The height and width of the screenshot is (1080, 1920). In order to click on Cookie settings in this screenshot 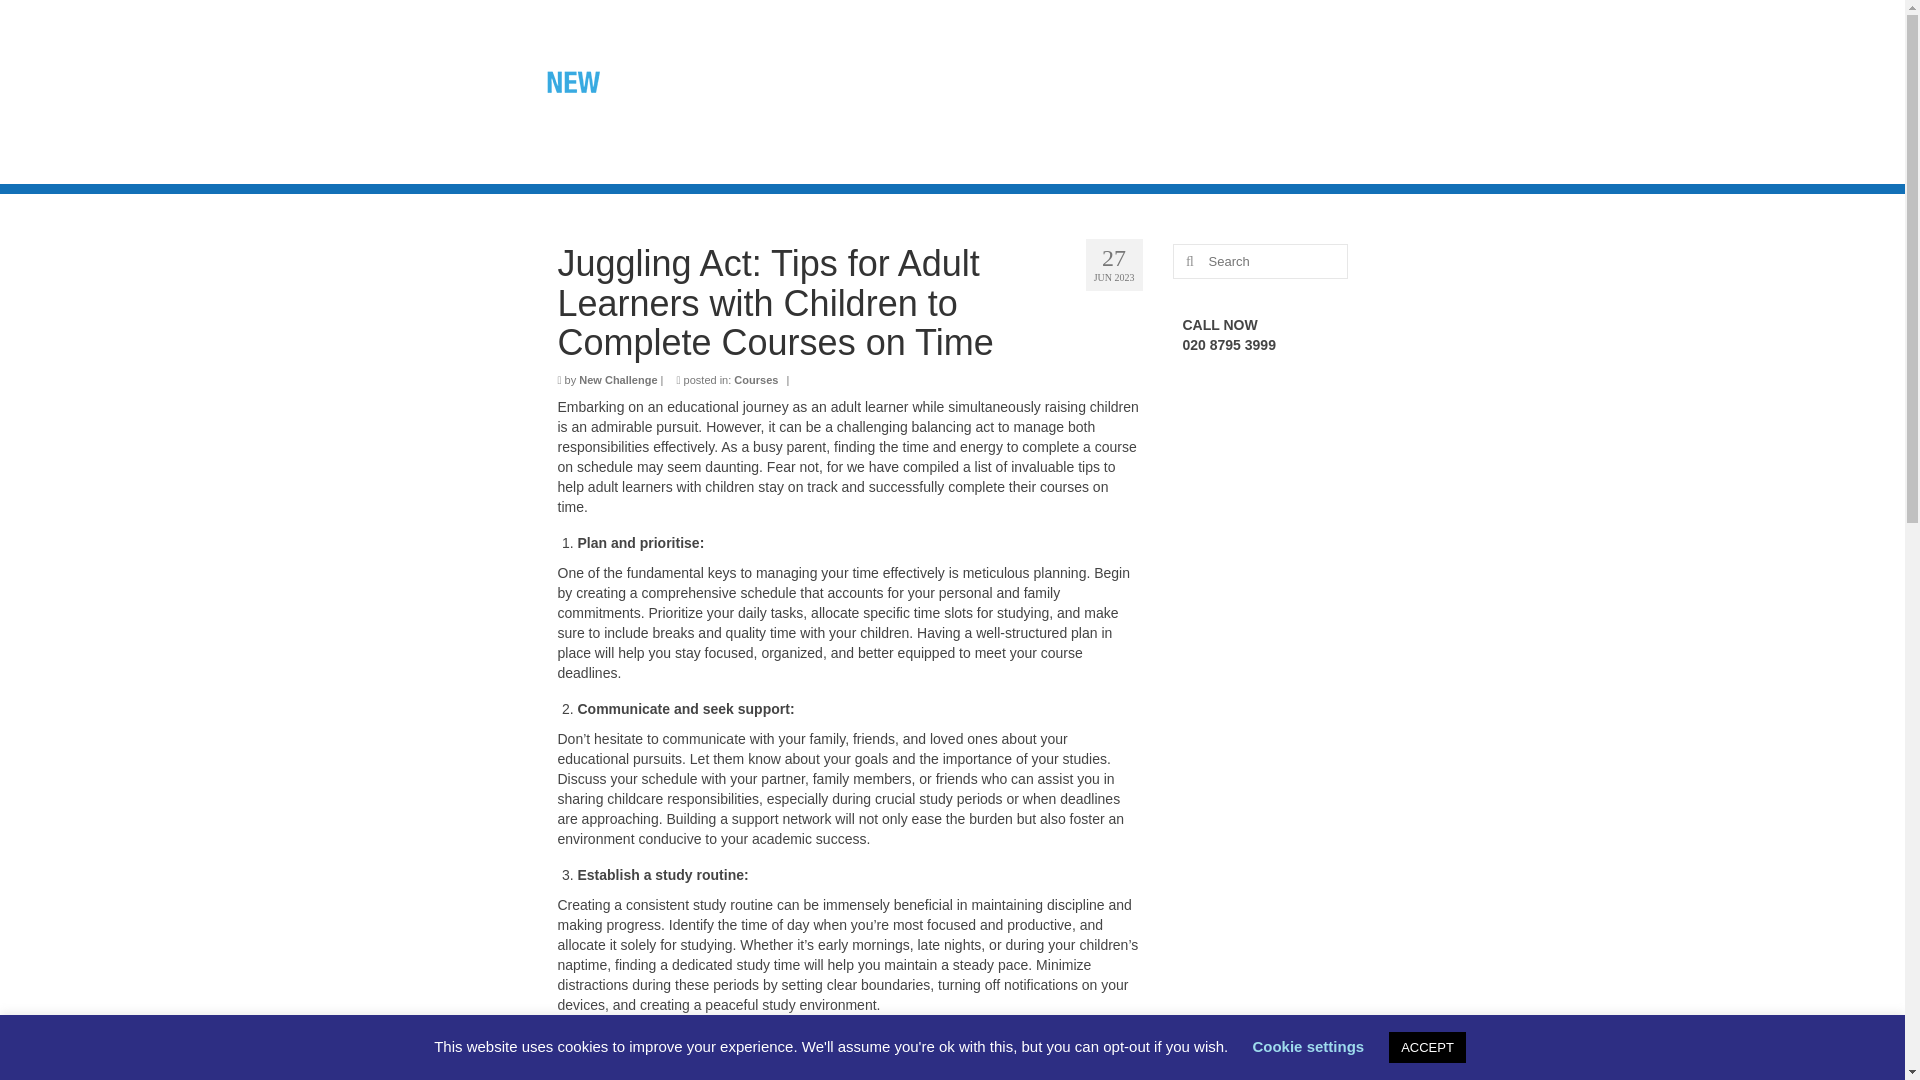, I will do `click(1307, 1046)`.